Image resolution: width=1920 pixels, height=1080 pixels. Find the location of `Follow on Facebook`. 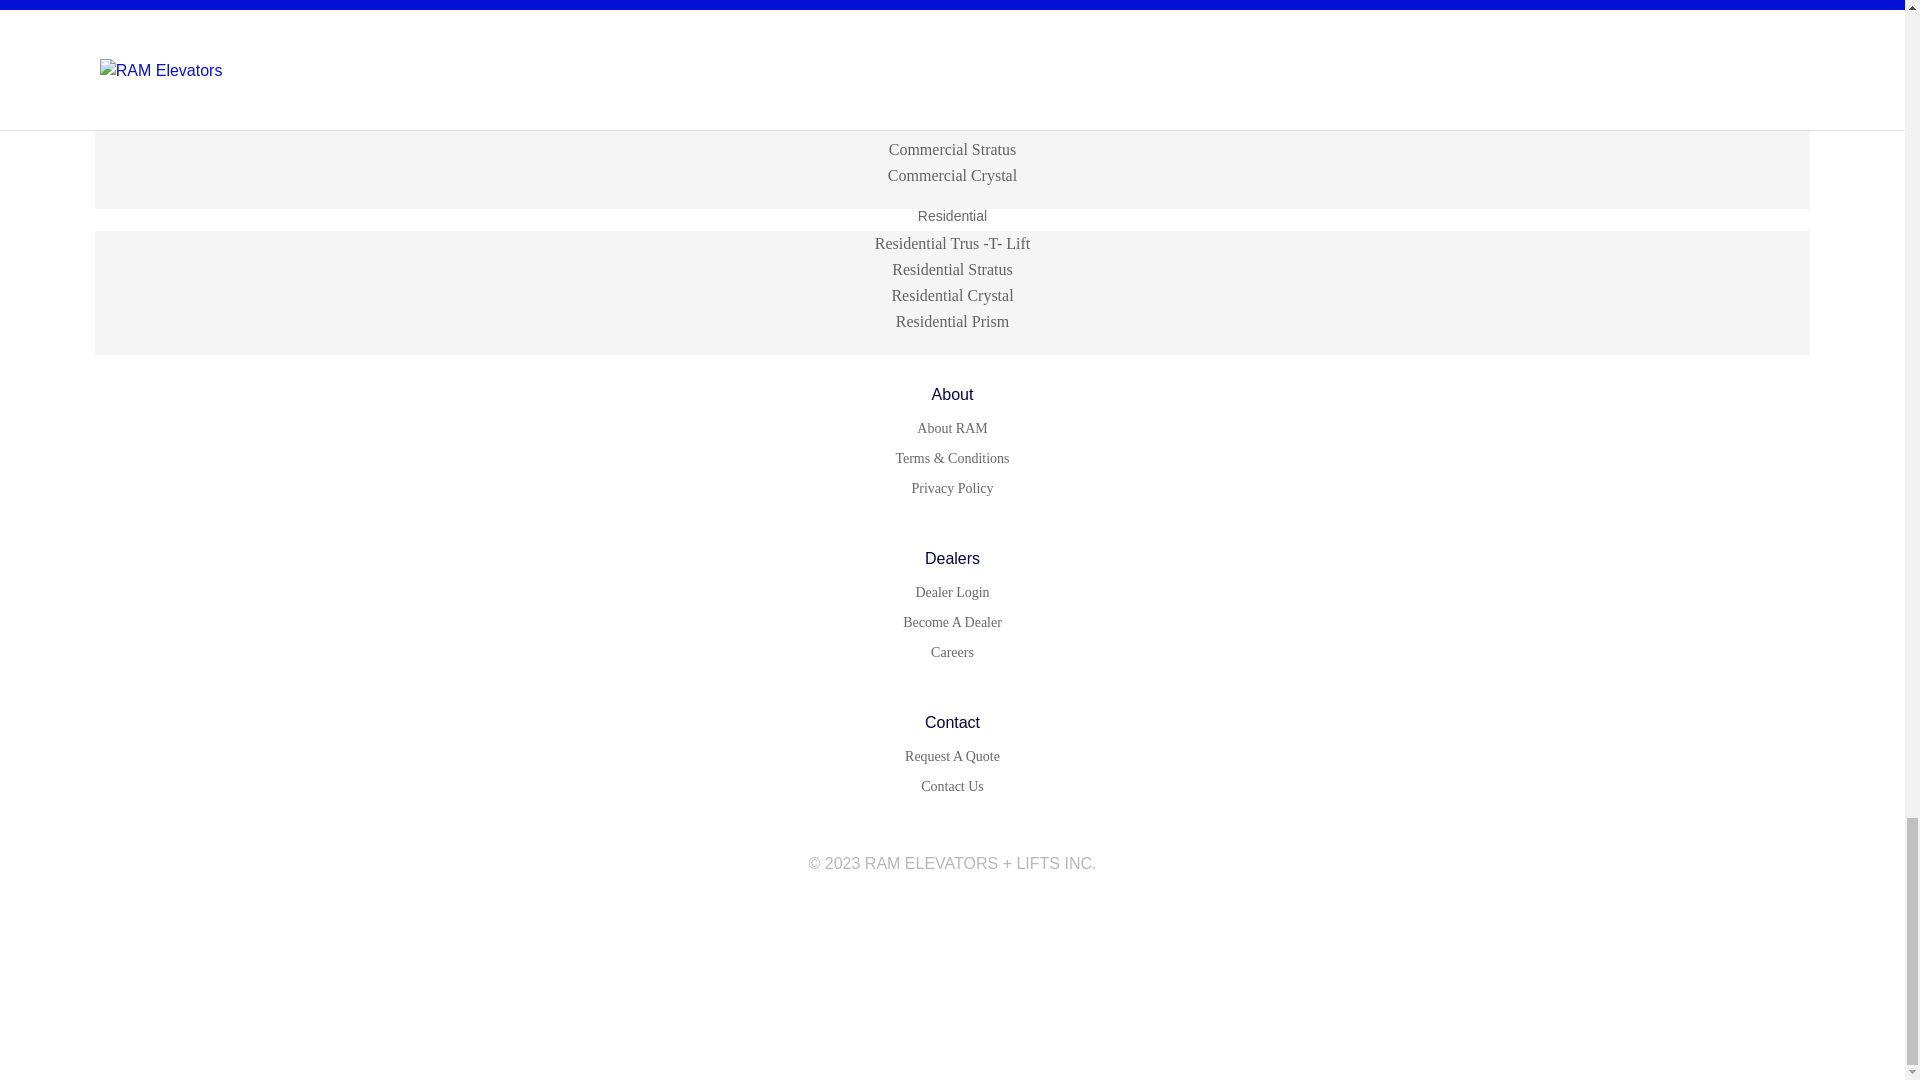

Follow on Facebook is located at coordinates (912, 912).